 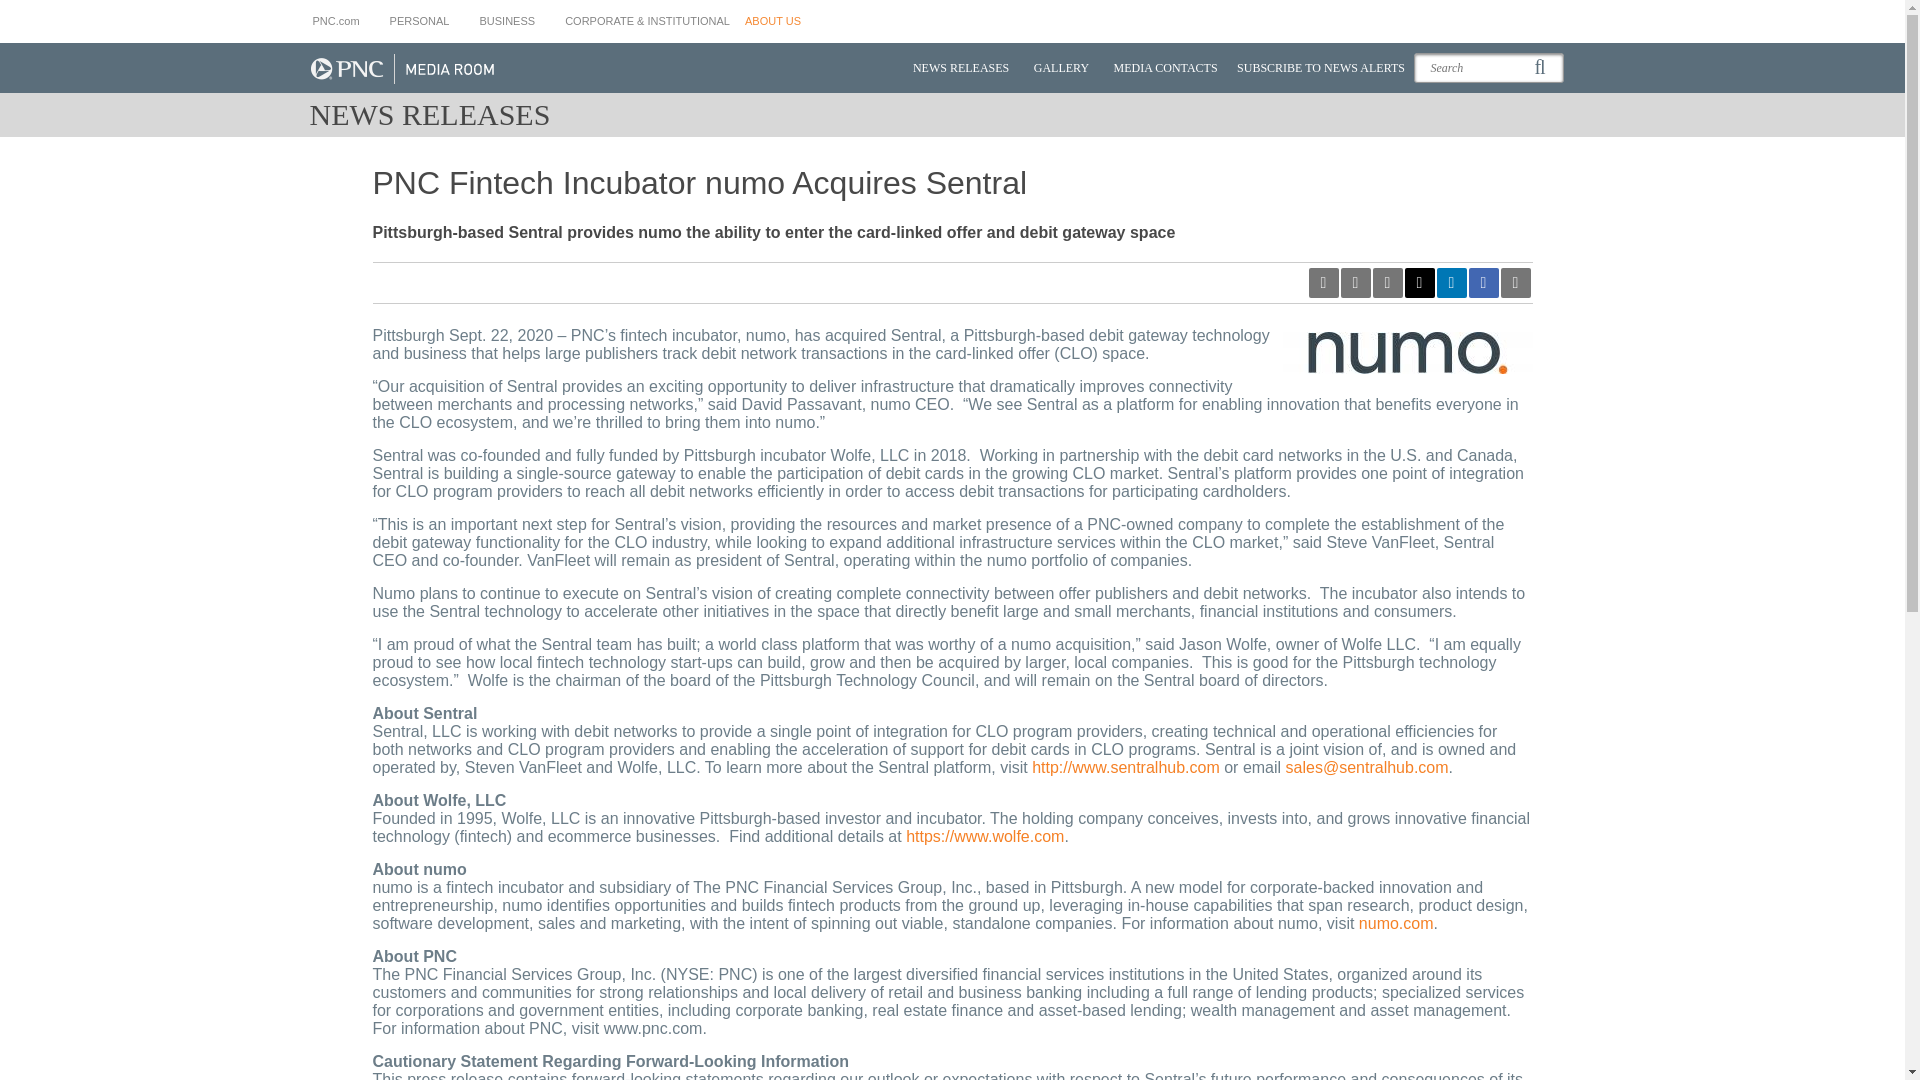 I want to click on email, so click(x=1386, y=282).